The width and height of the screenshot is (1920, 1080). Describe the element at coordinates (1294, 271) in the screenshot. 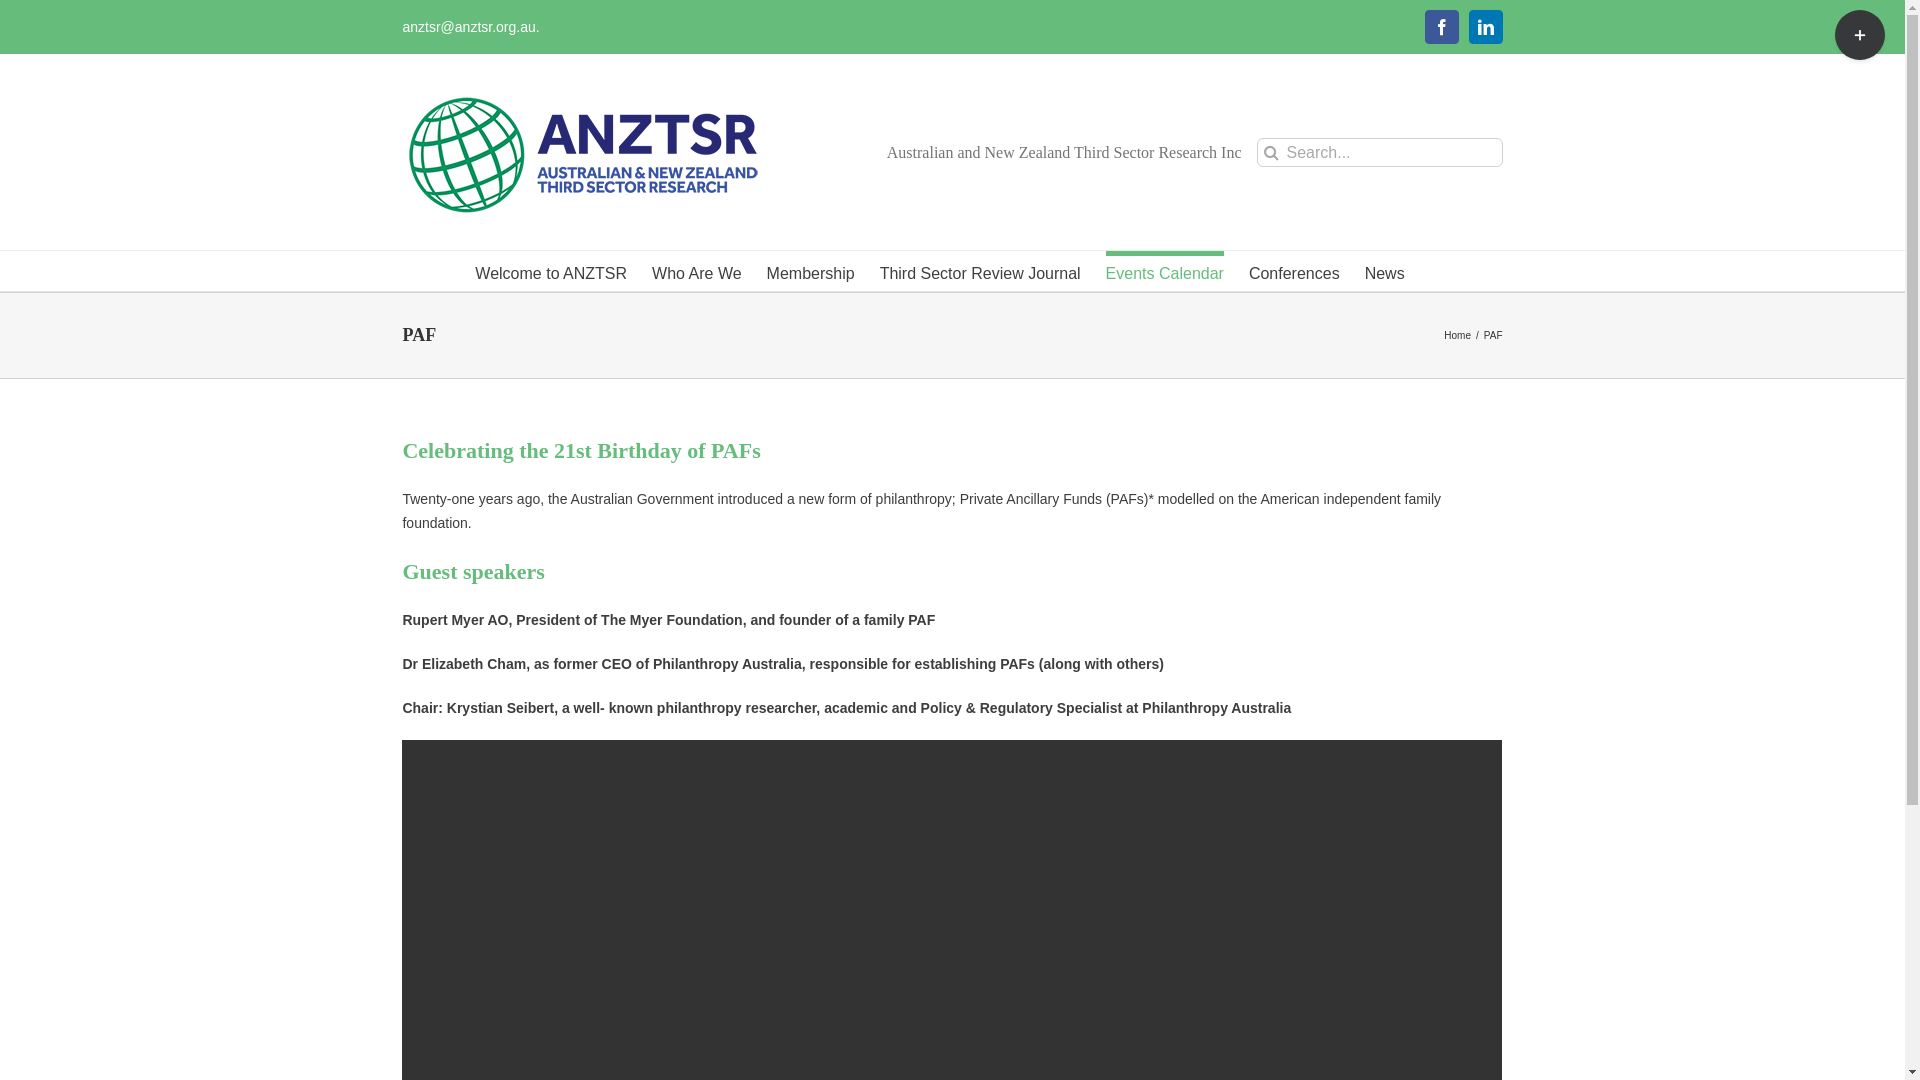

I see `Conferences` at that location.